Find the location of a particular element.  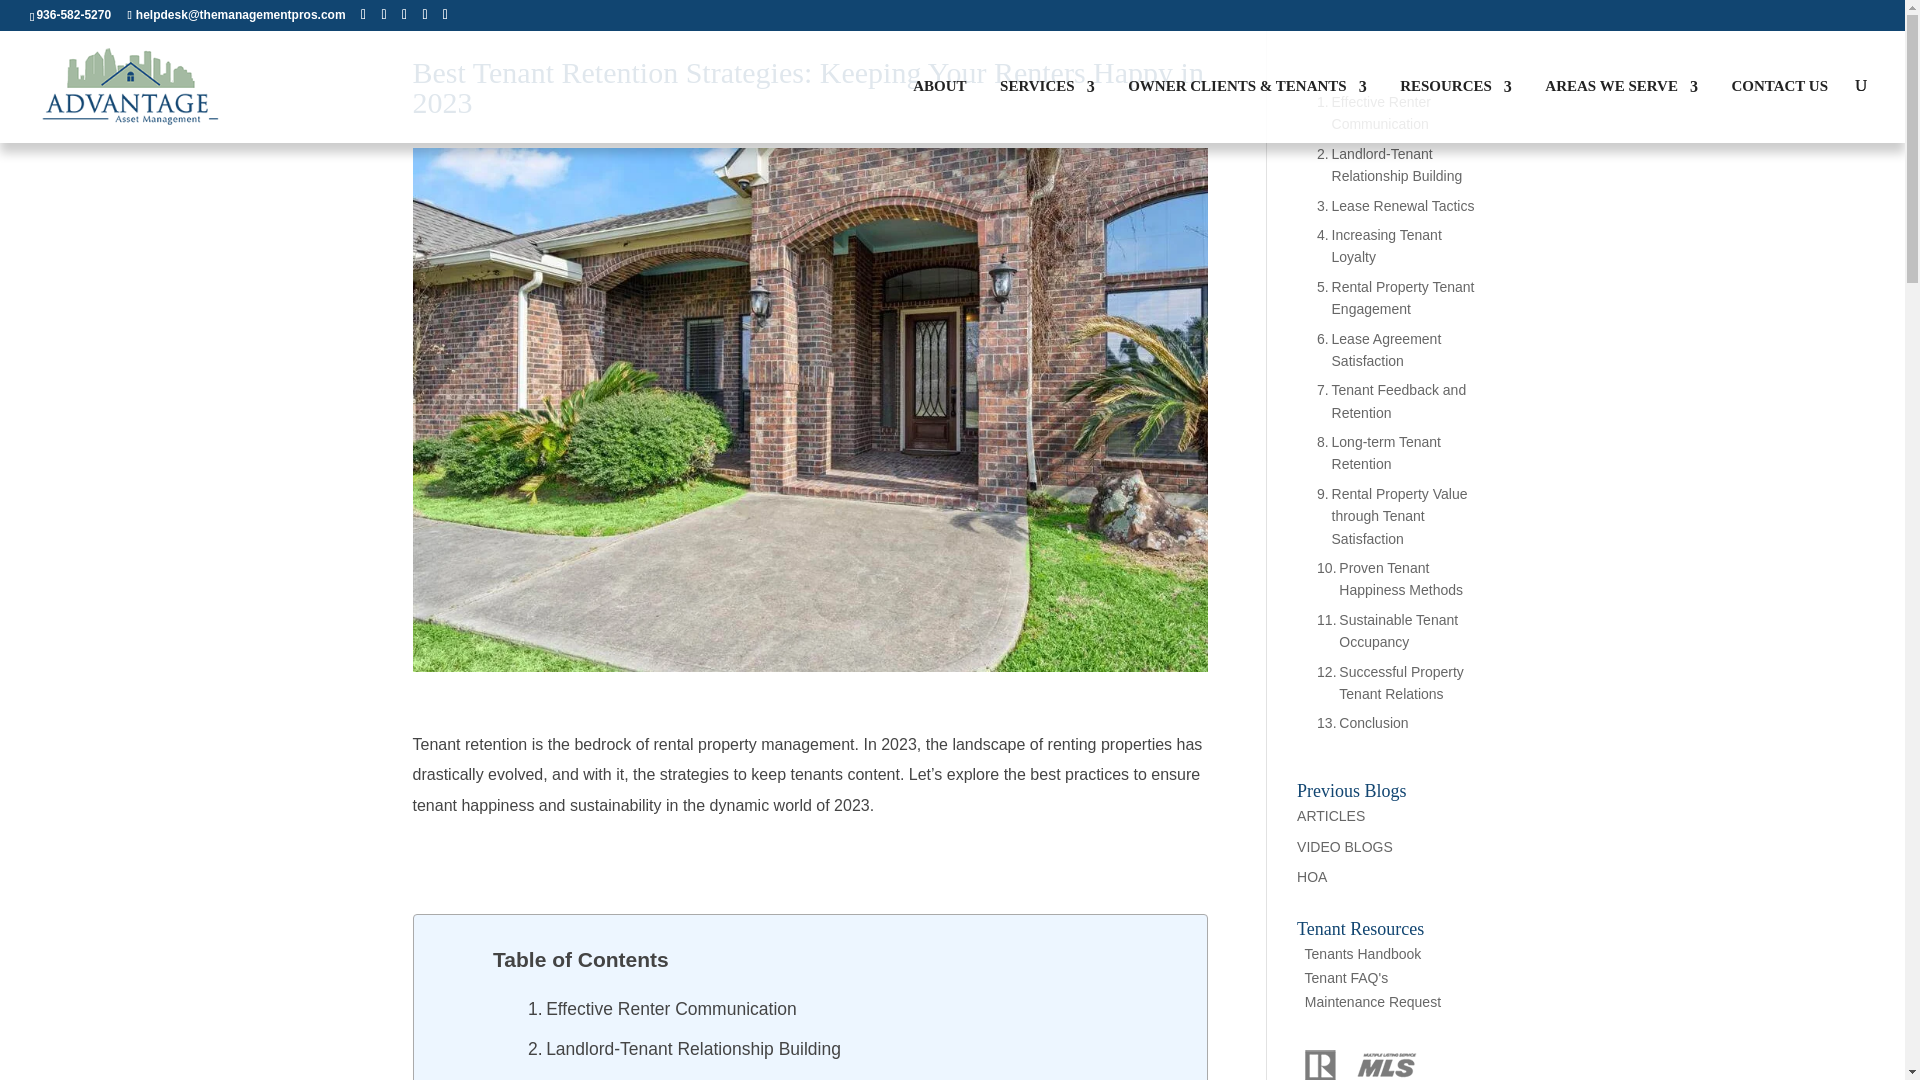

Effective Renter Communication  is located at coordinates (665, 1009).